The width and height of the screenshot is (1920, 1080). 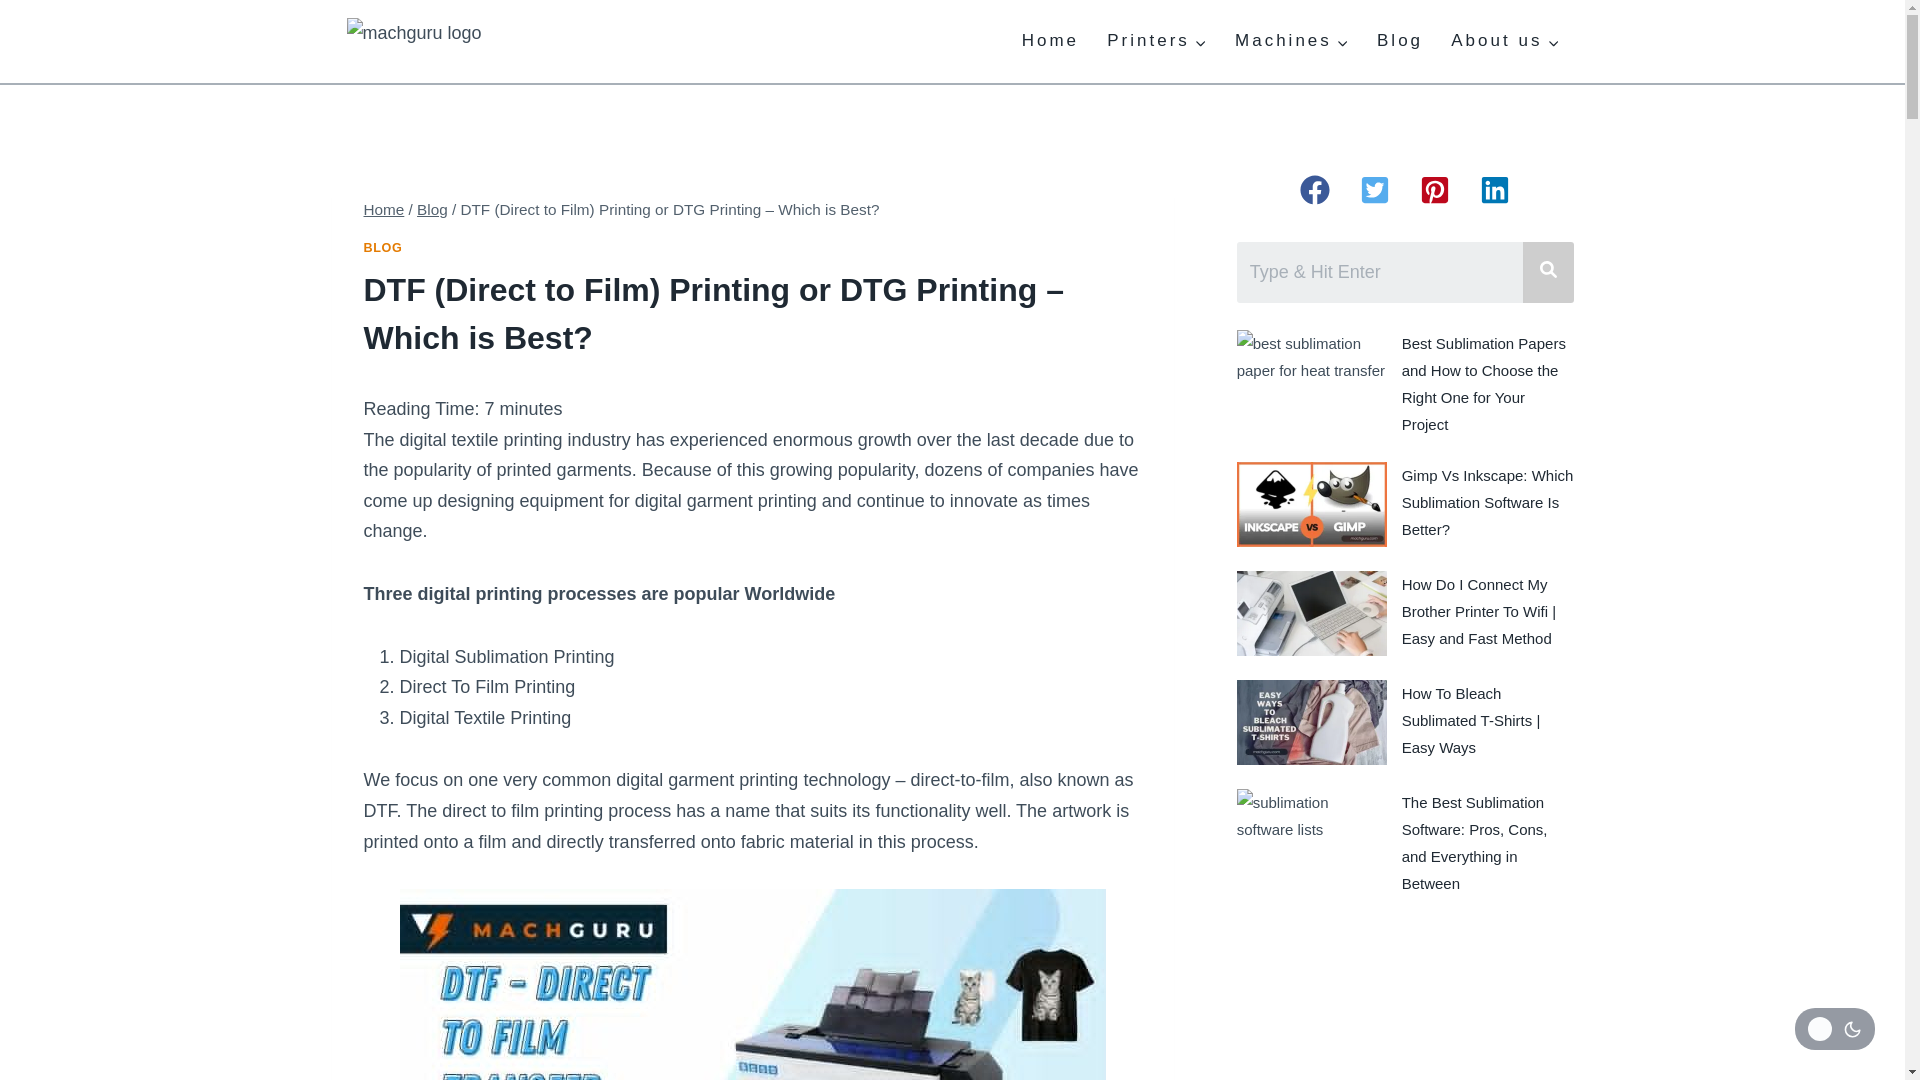 I want to click on Machines, so click(x=1292, y=42).